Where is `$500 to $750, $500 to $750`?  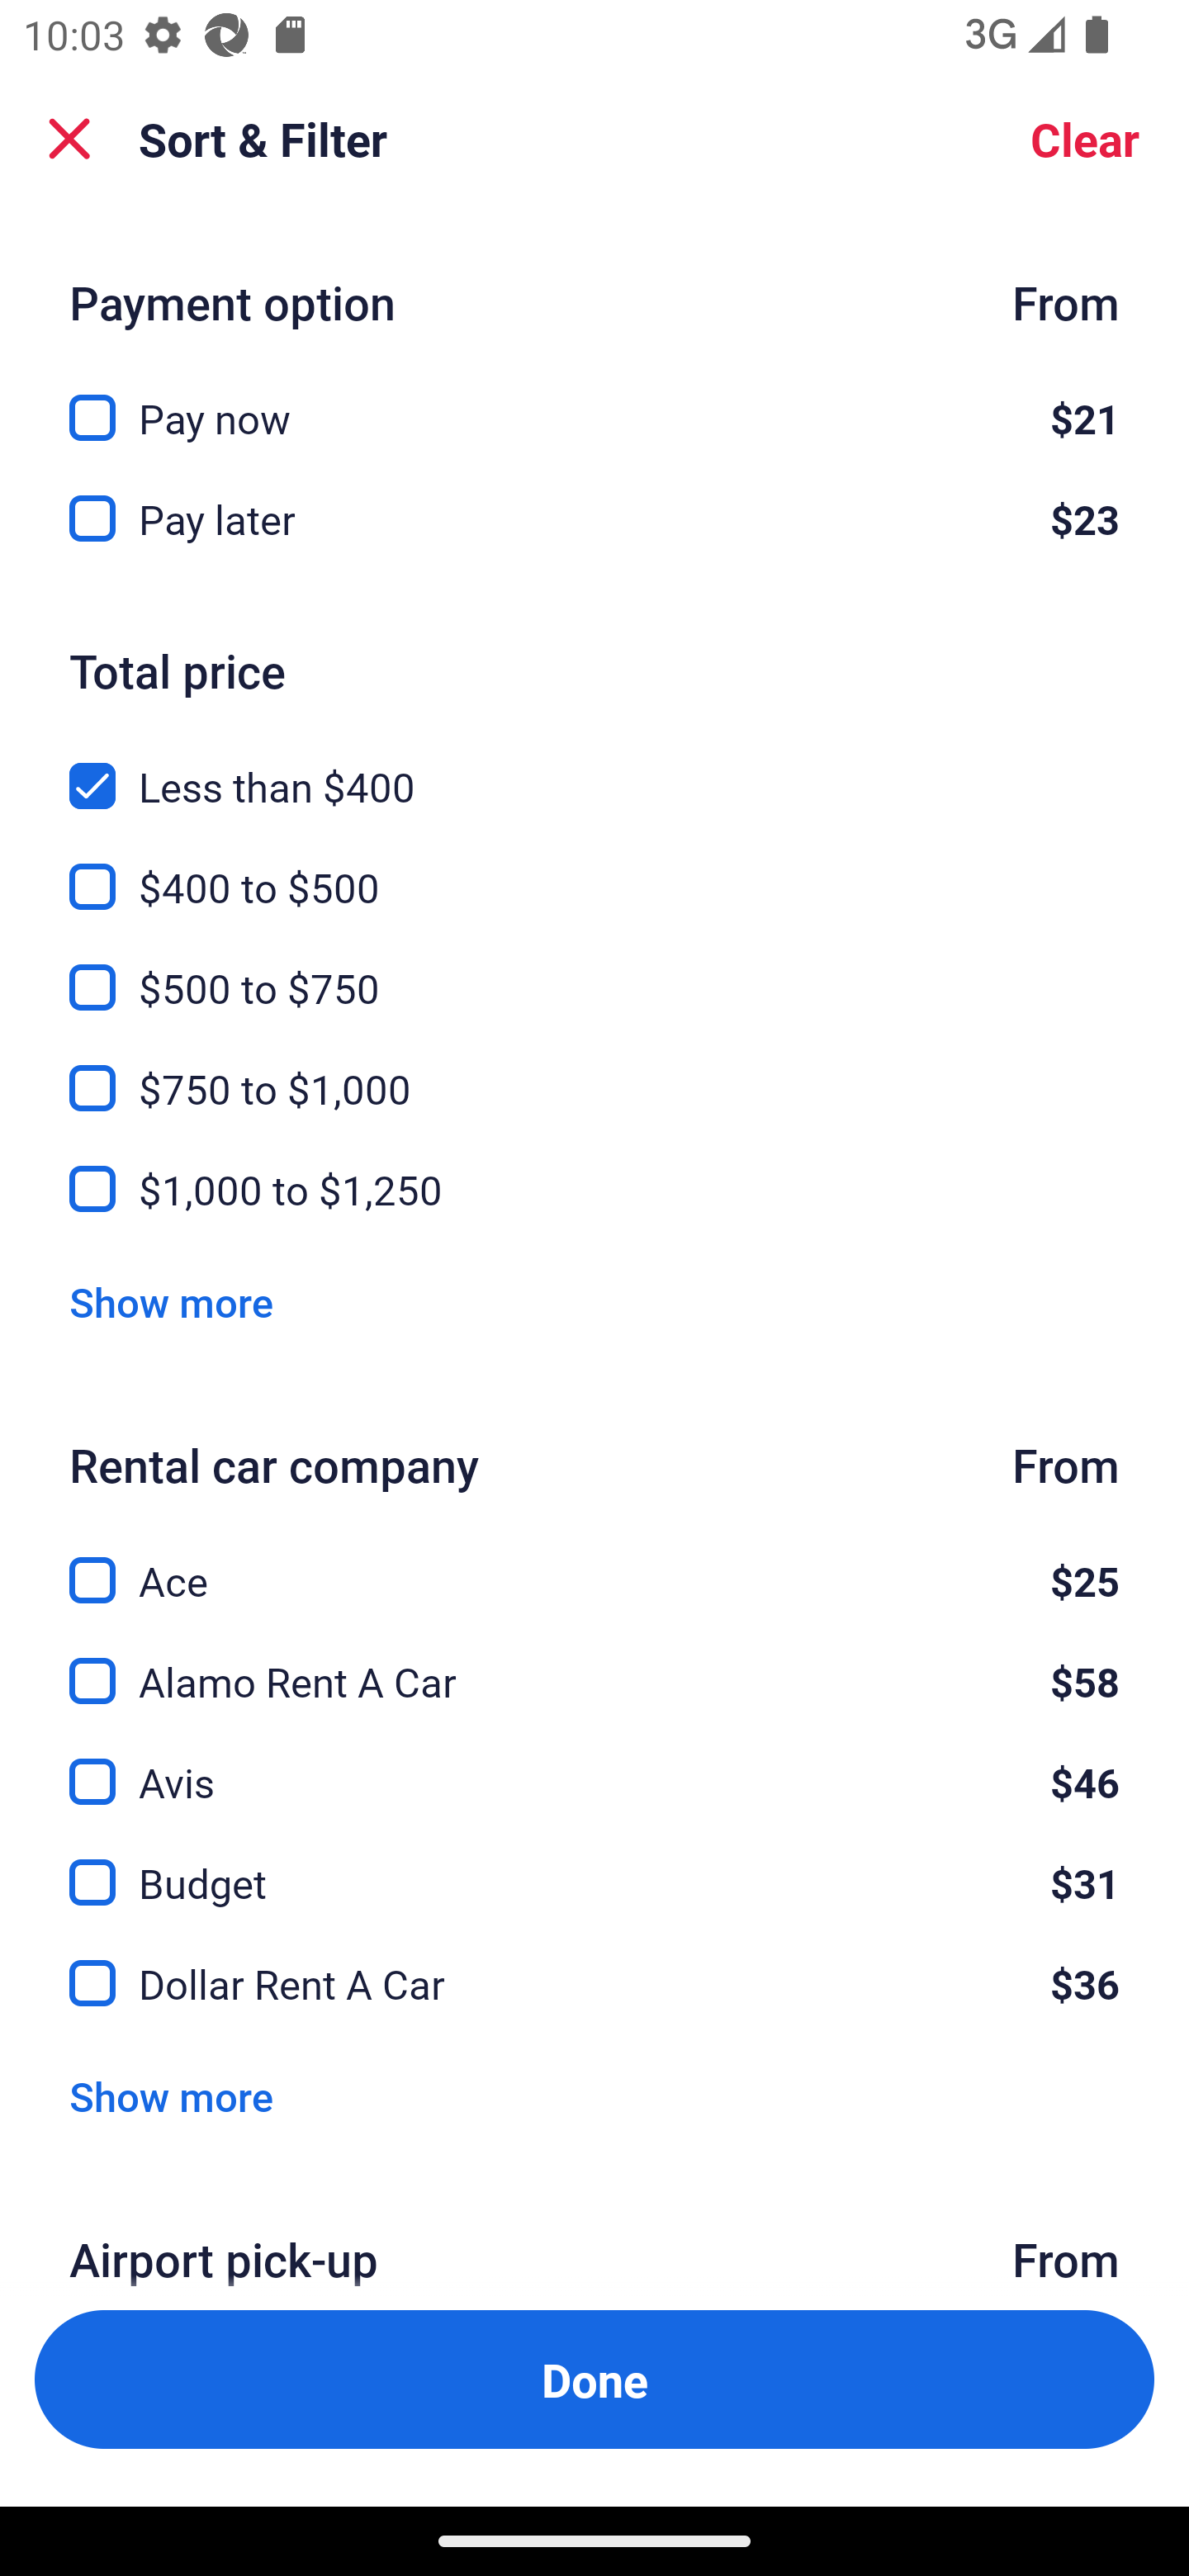
$500 to $750, $500 to $750 is located at coordinates (594, 969).